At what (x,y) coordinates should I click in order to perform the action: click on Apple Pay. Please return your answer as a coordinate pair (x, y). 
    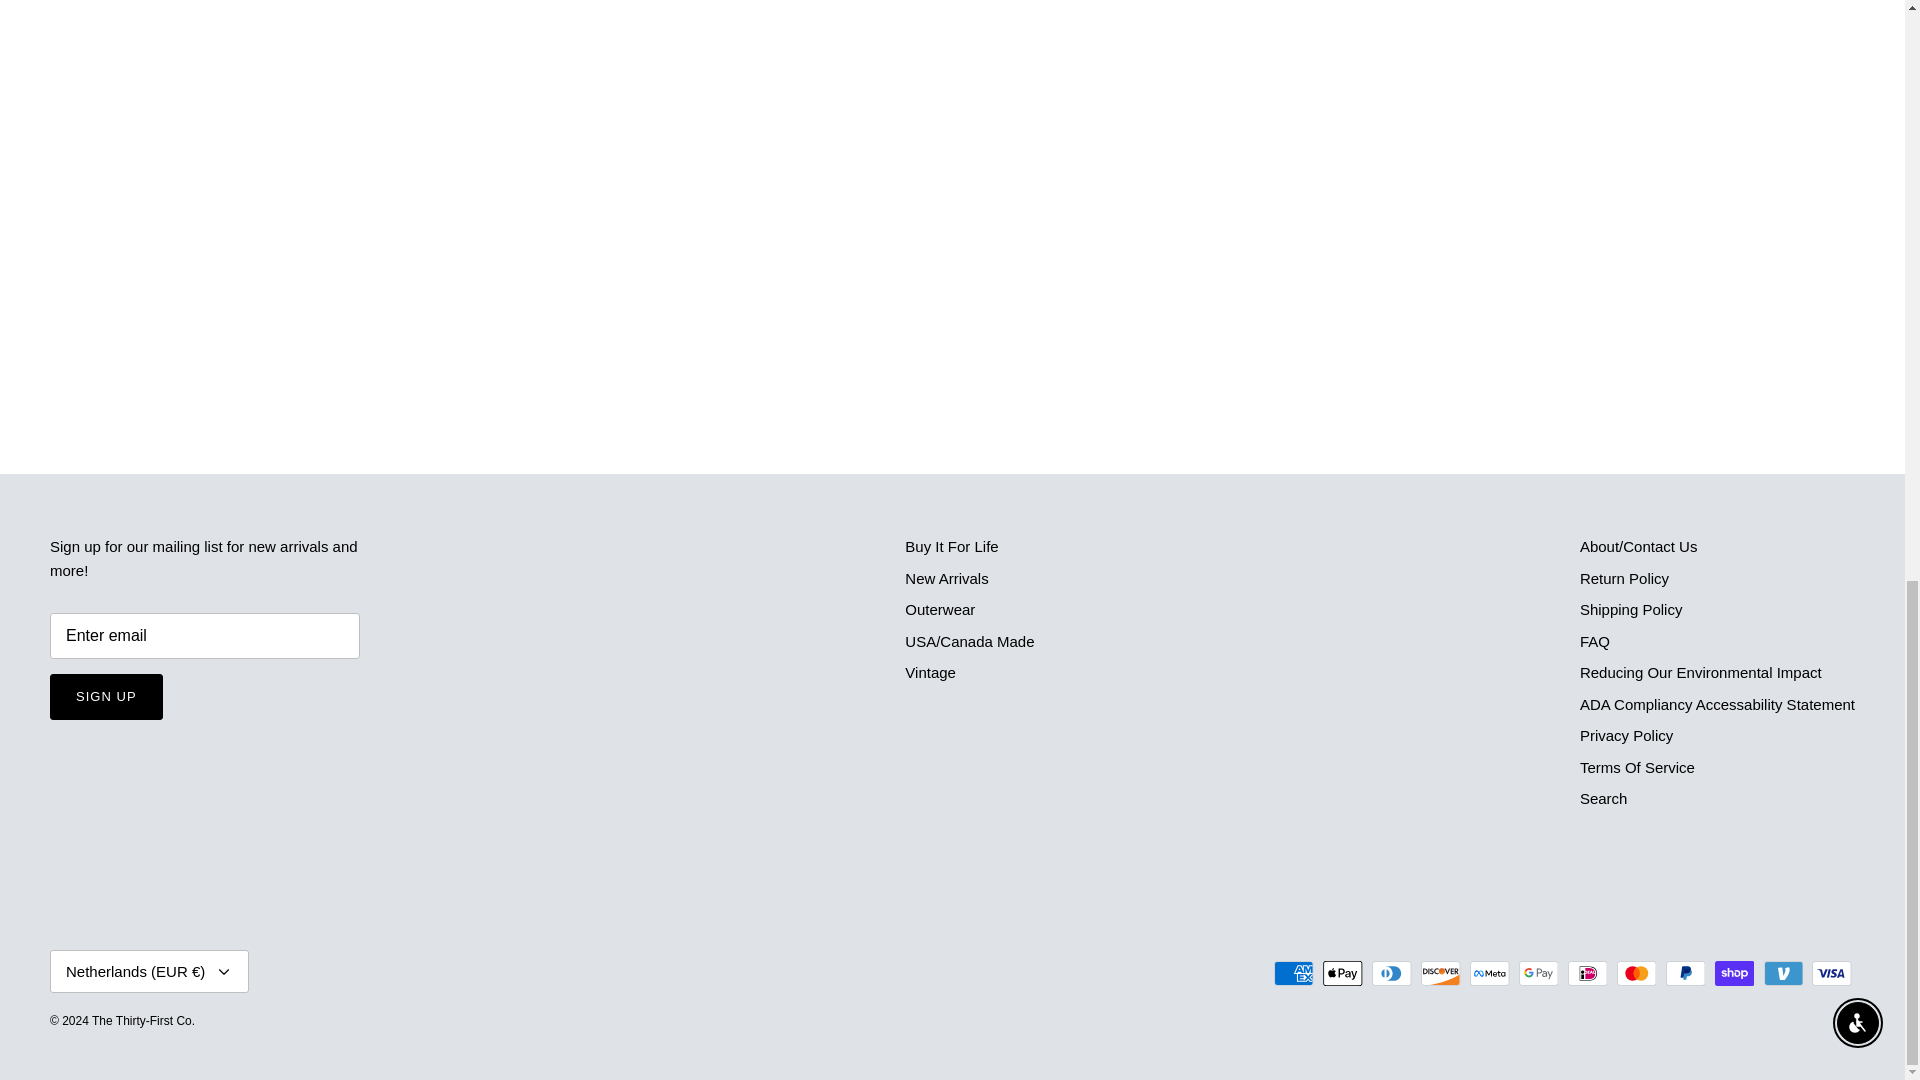
    Looking at the image, I should click on (1342, 974).